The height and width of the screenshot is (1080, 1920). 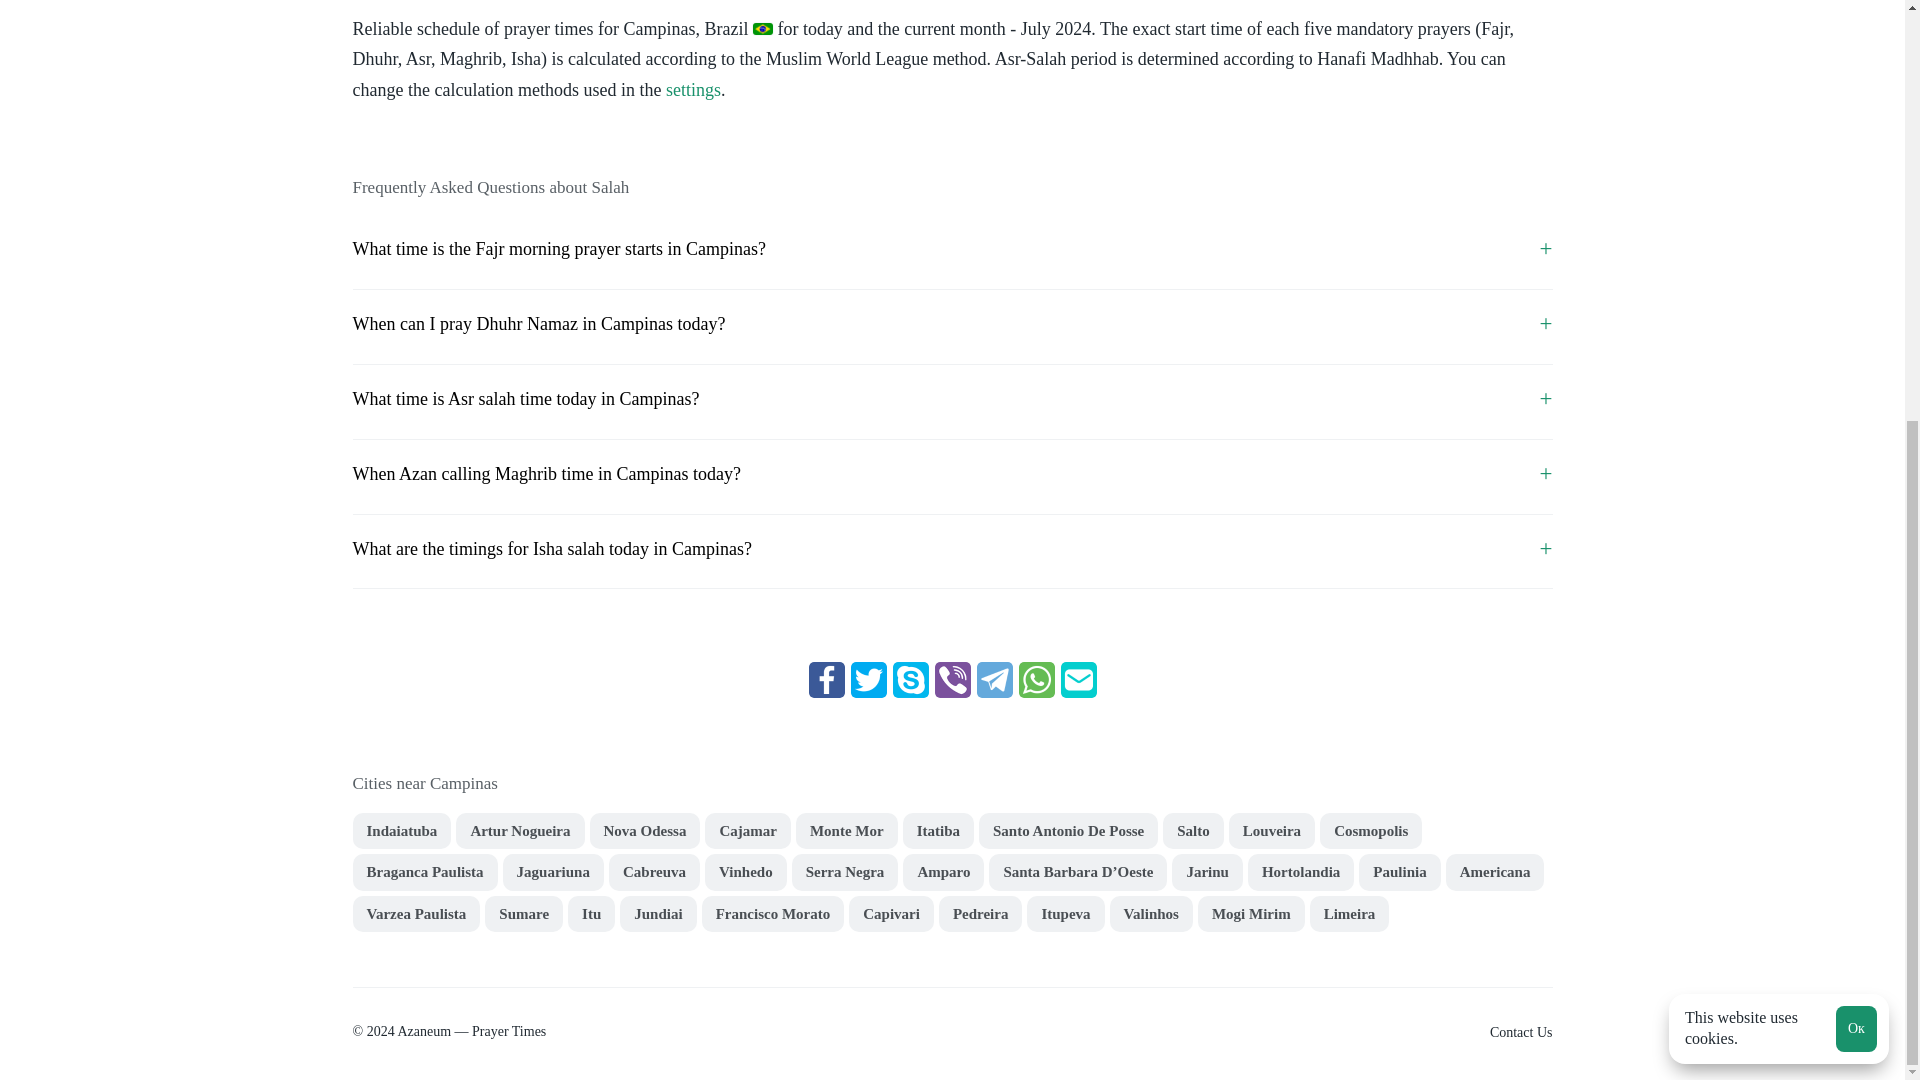 I want to click on Prayer Times in Salto, so click(x=1194, y=831).